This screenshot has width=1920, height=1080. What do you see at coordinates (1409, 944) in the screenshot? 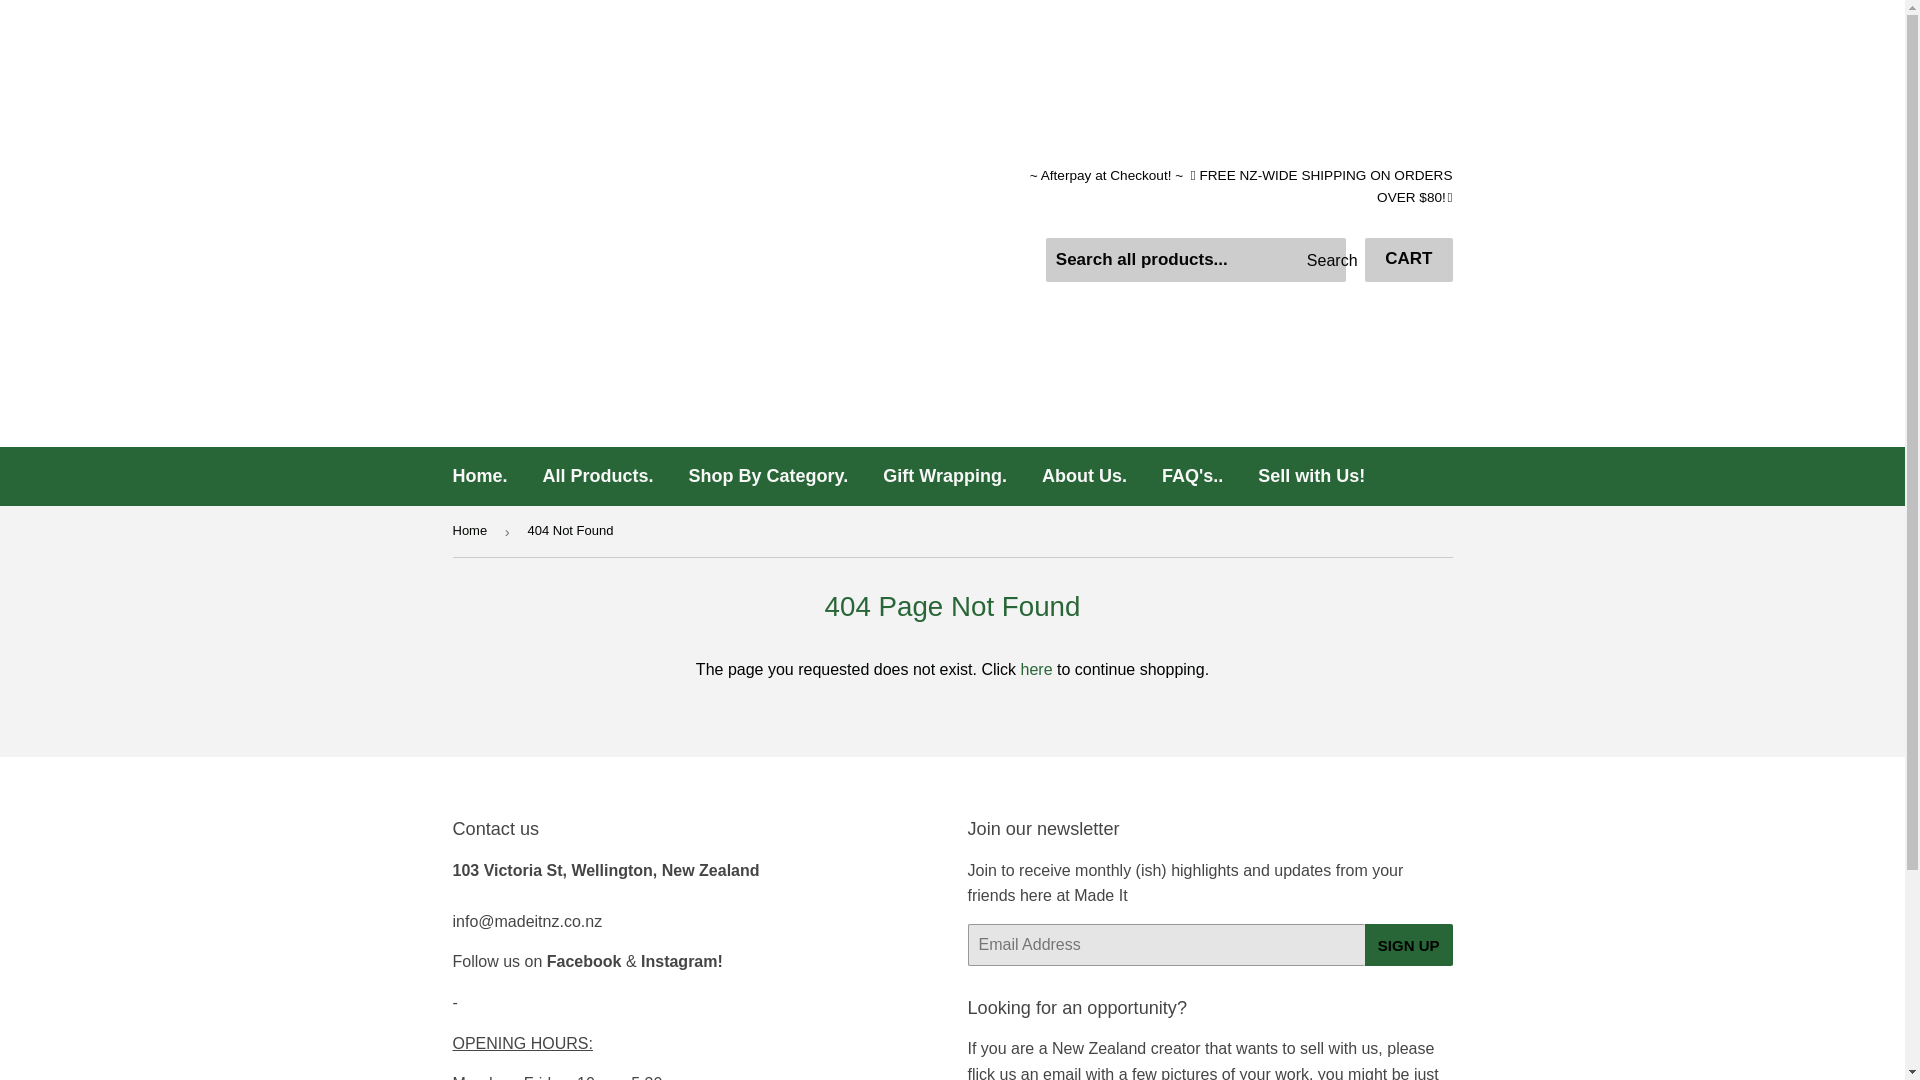
I see `SIGN UP` at bounding box center [1409, 944].